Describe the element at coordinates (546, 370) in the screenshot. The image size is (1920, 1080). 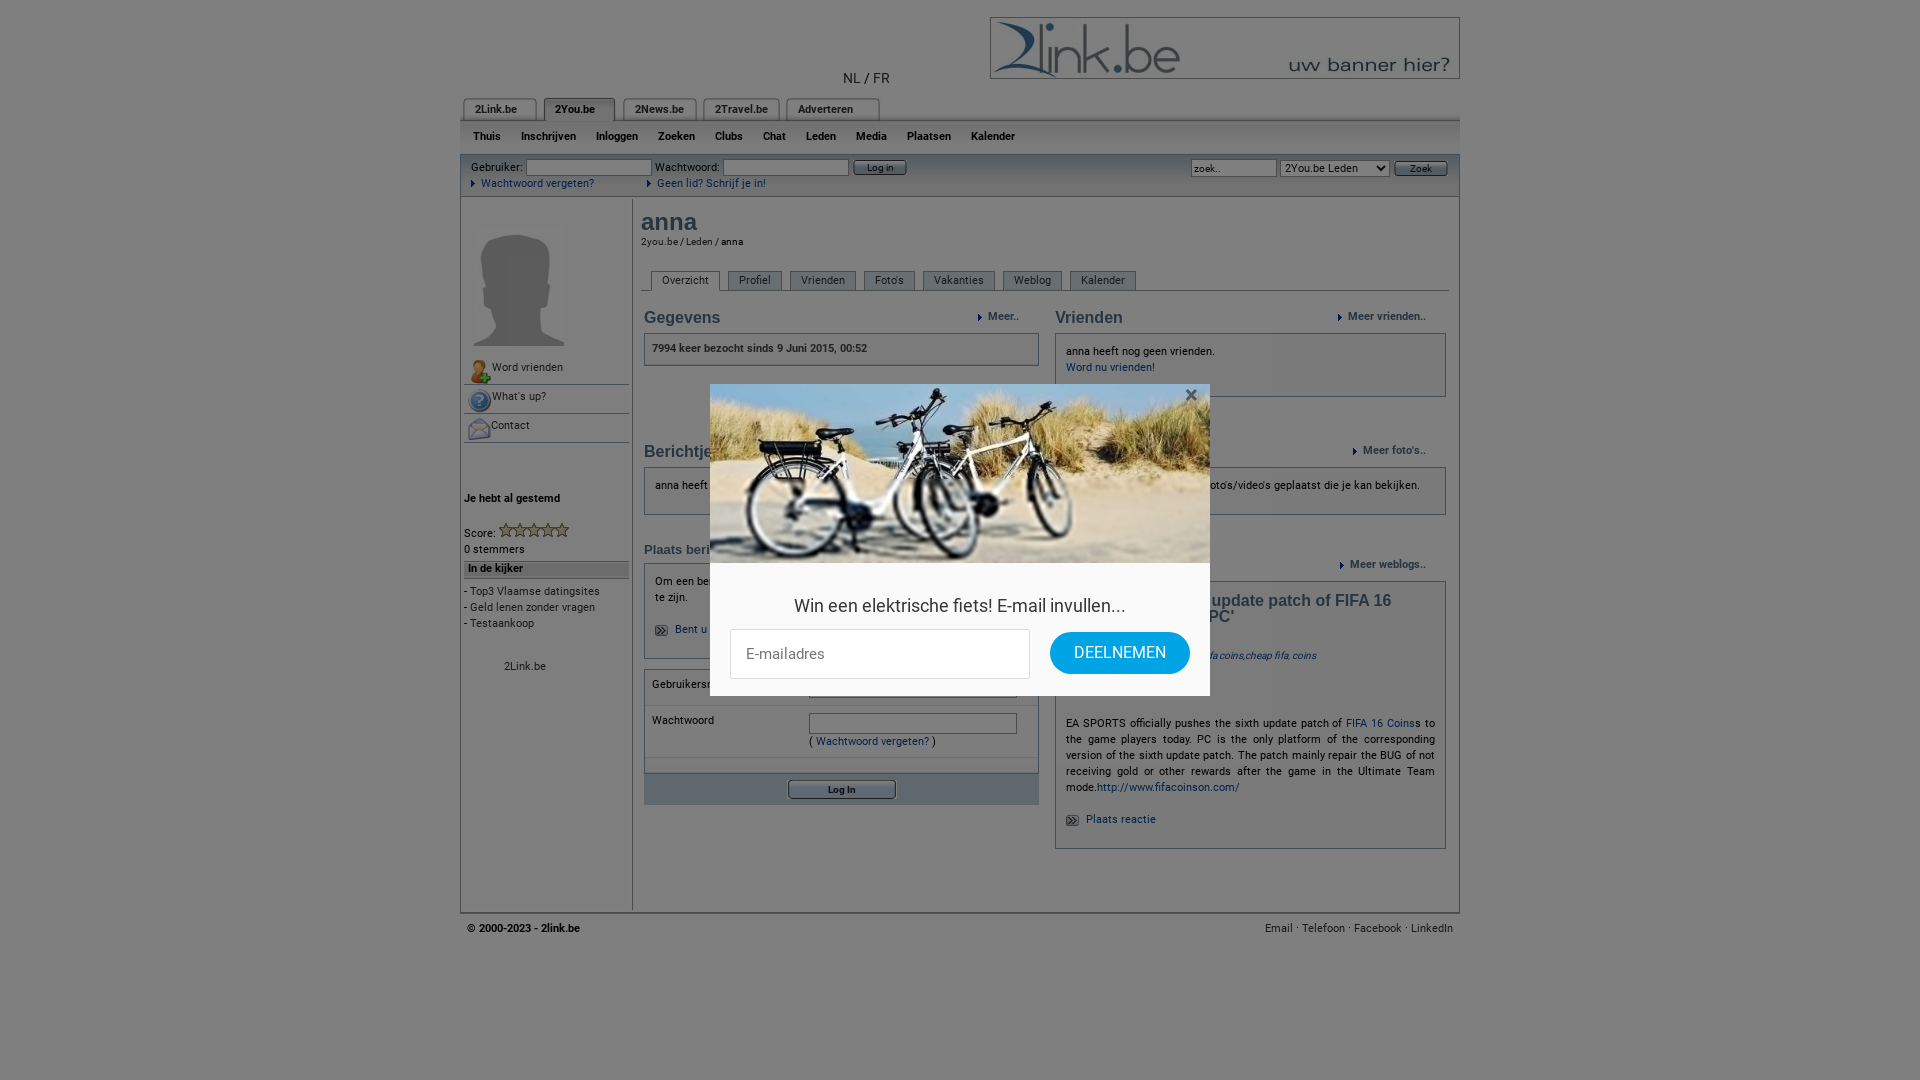
I see `Word vrienden` at that location.